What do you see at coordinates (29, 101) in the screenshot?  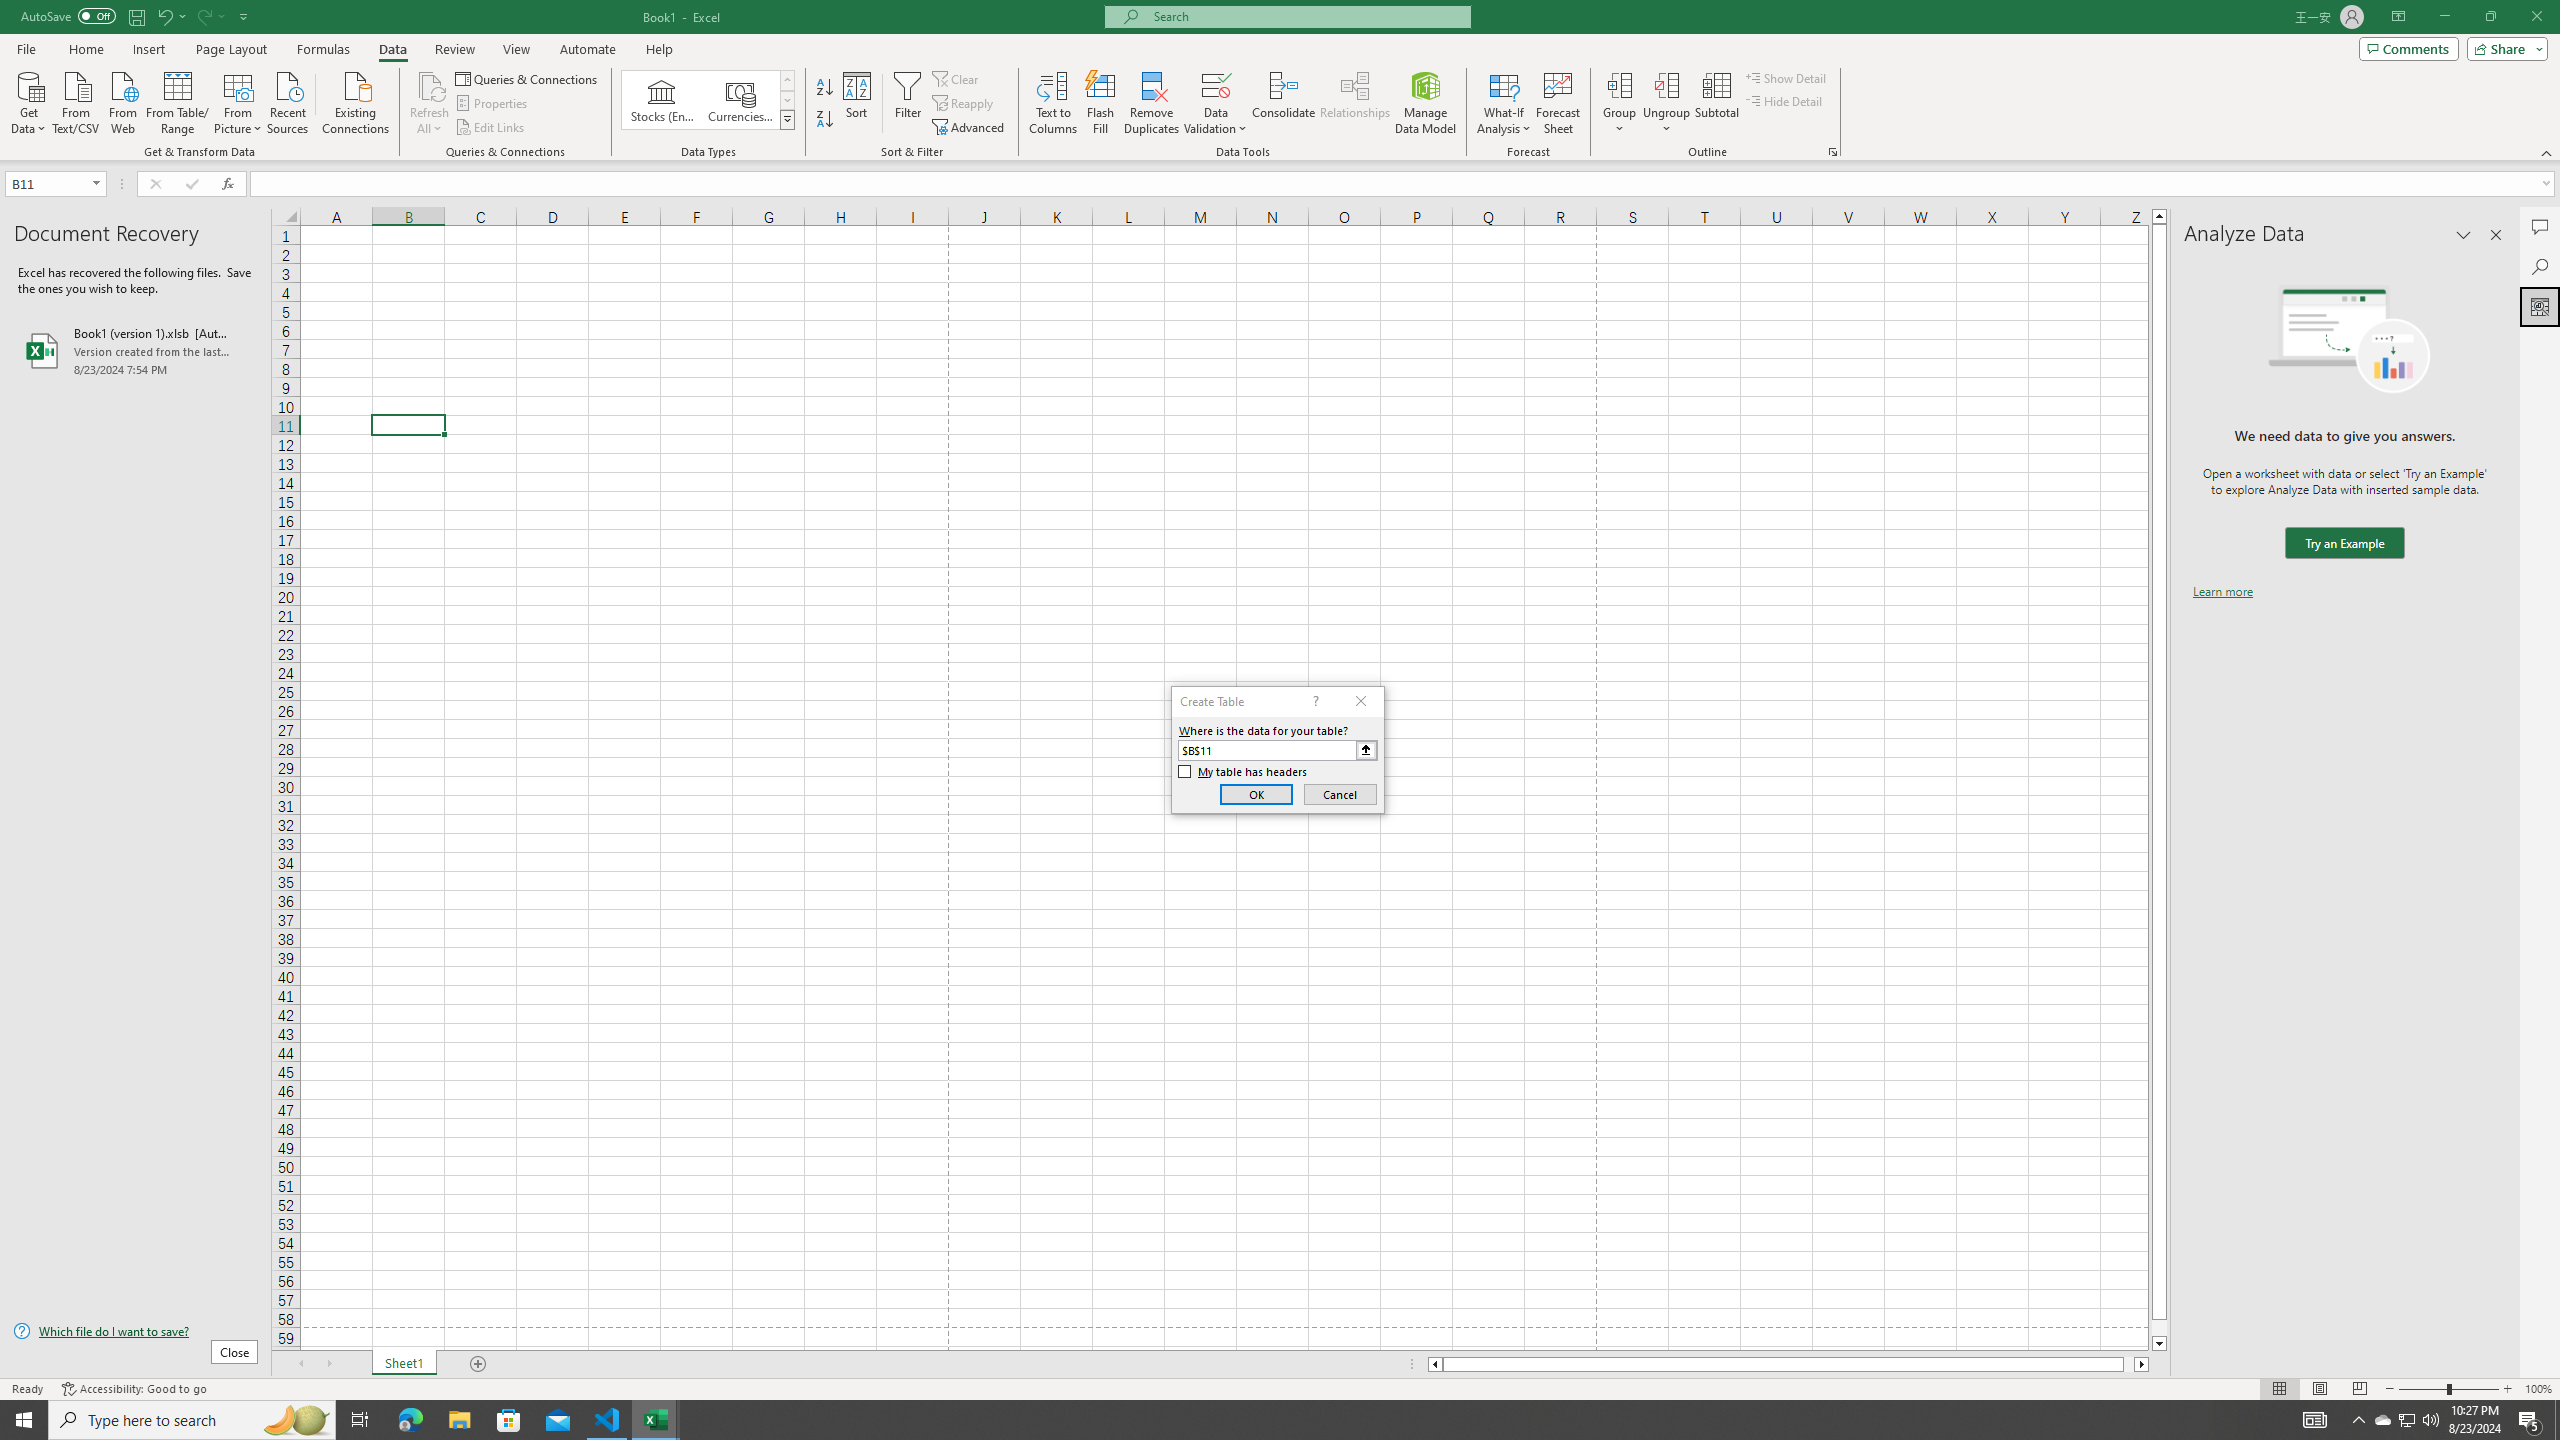 I see `Get Data` at bounding box center [29, 101].